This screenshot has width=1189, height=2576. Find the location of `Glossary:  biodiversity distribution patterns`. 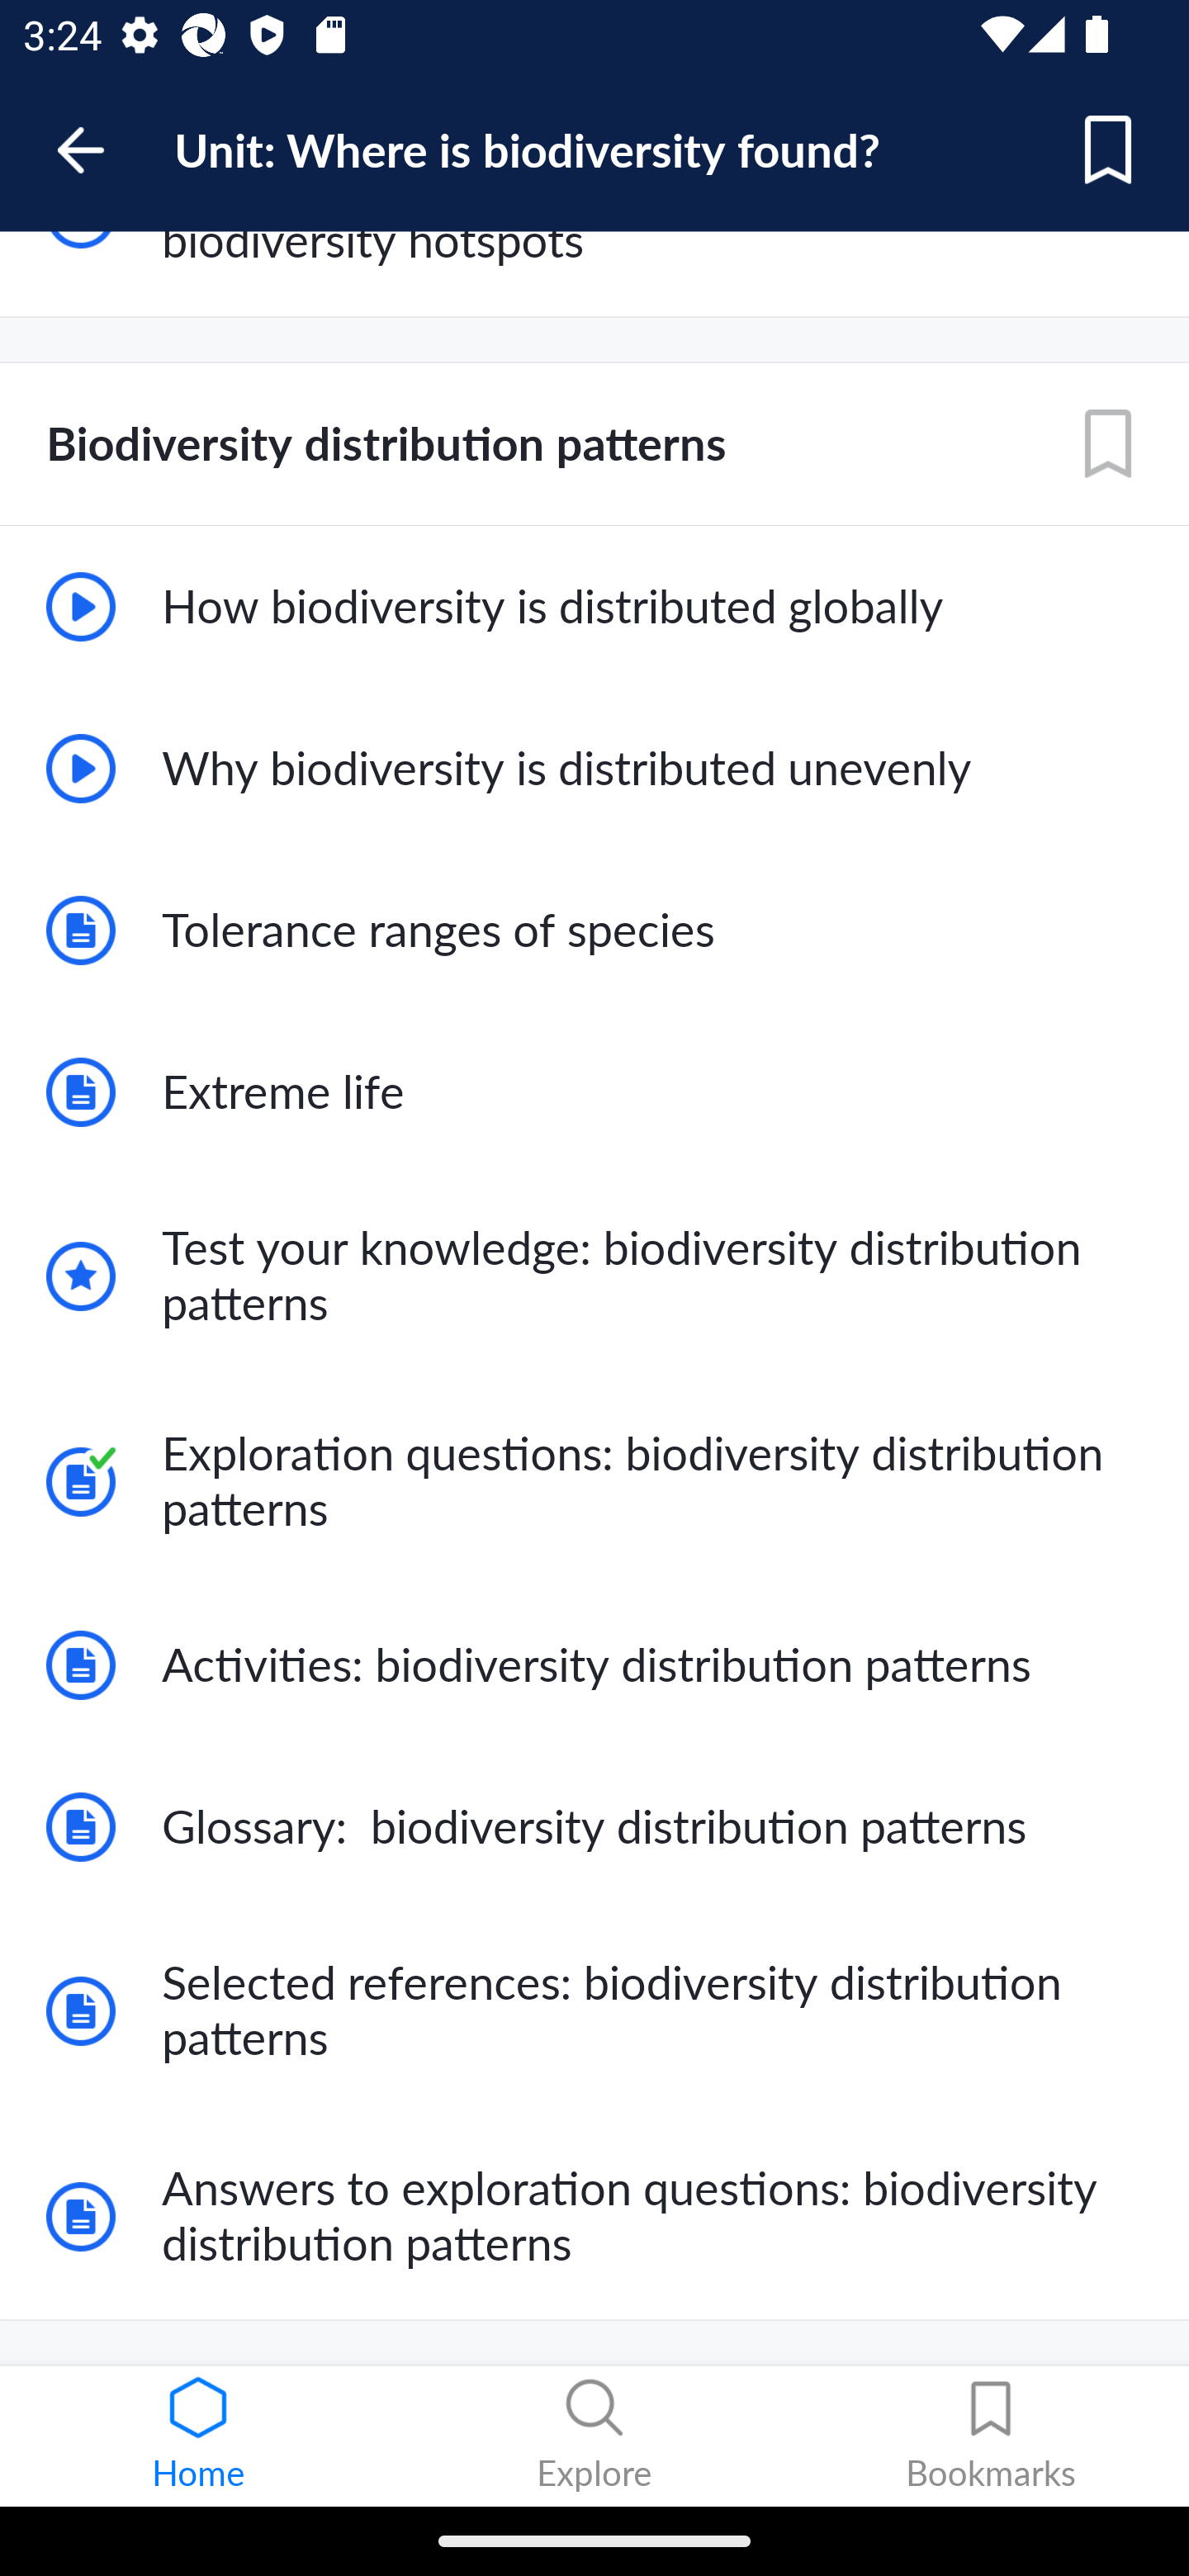

Glossary:  biodiversity distribution patterns is located at coordinates (594, 1827).